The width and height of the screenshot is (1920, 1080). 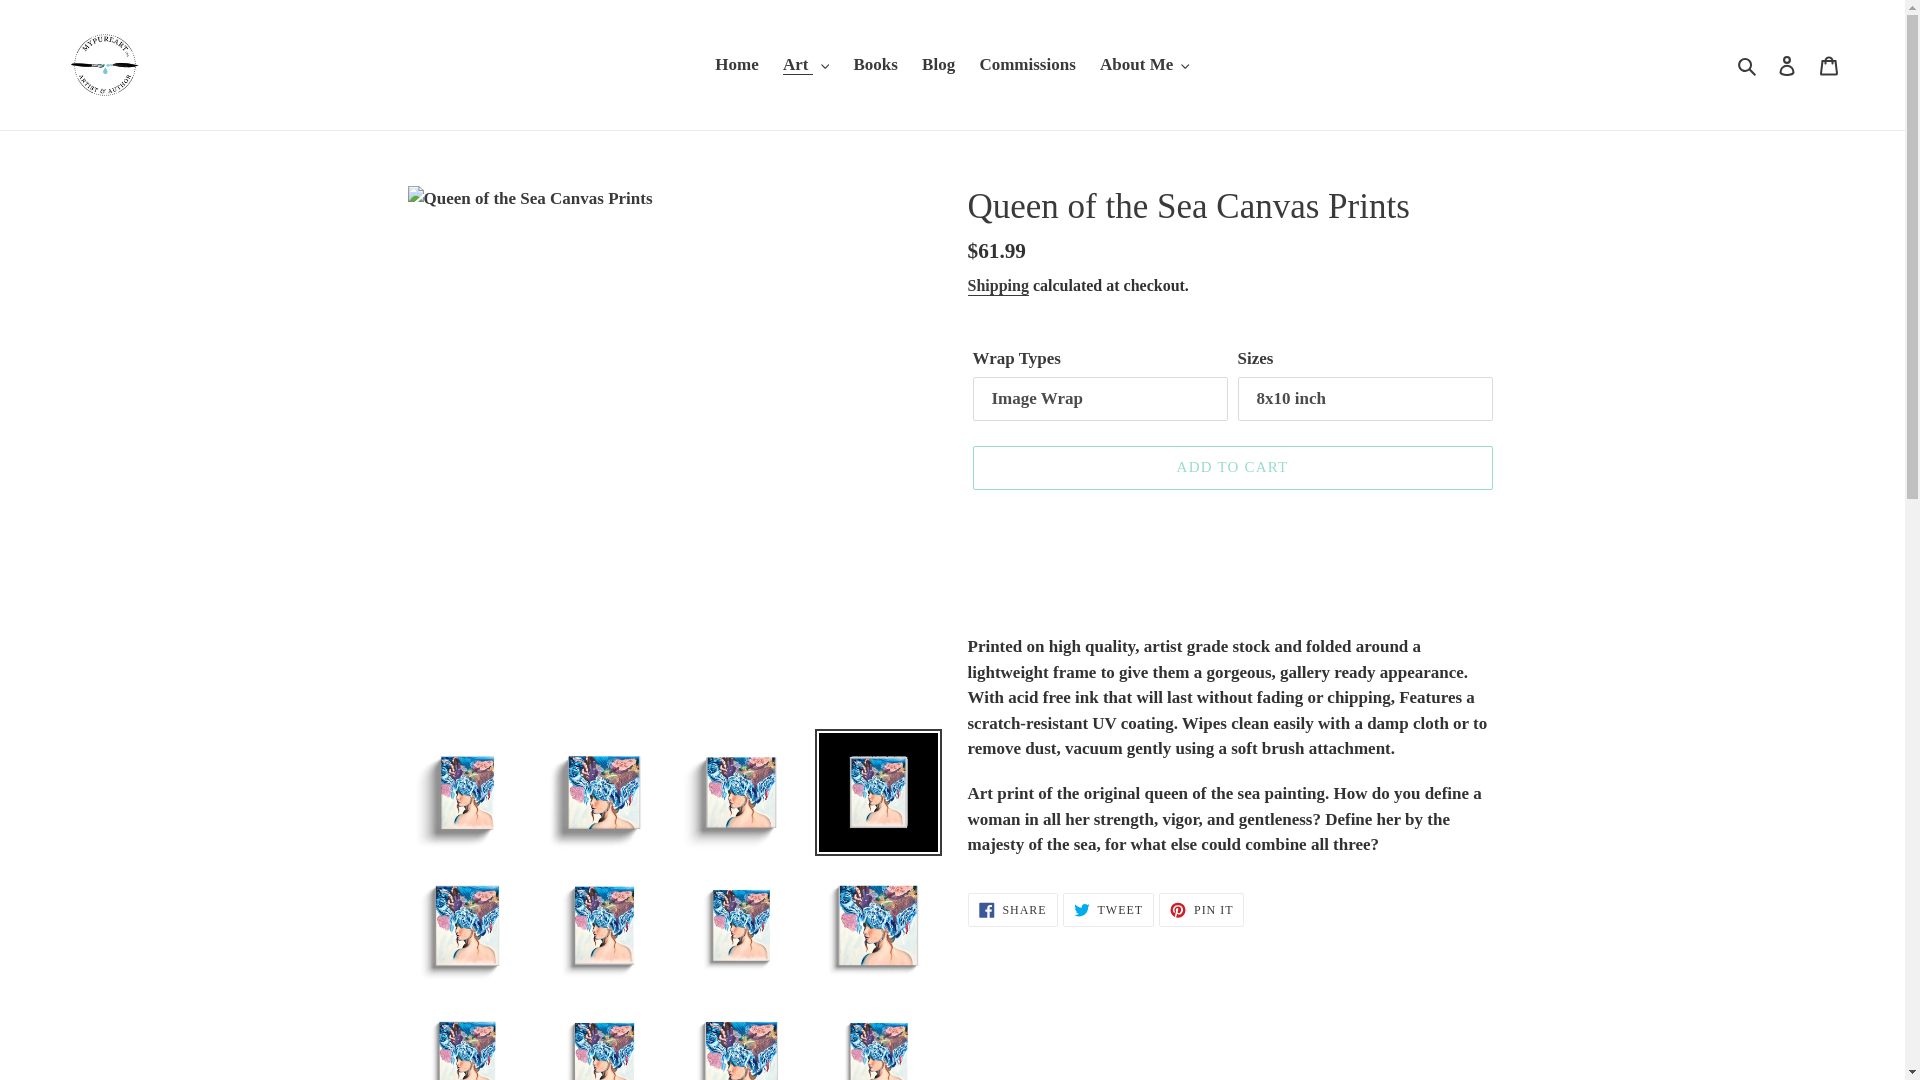 What do you see at coordinates (1026, 64) in the screenshot?
I see `Commissions` at bounding box center [1026, 64].